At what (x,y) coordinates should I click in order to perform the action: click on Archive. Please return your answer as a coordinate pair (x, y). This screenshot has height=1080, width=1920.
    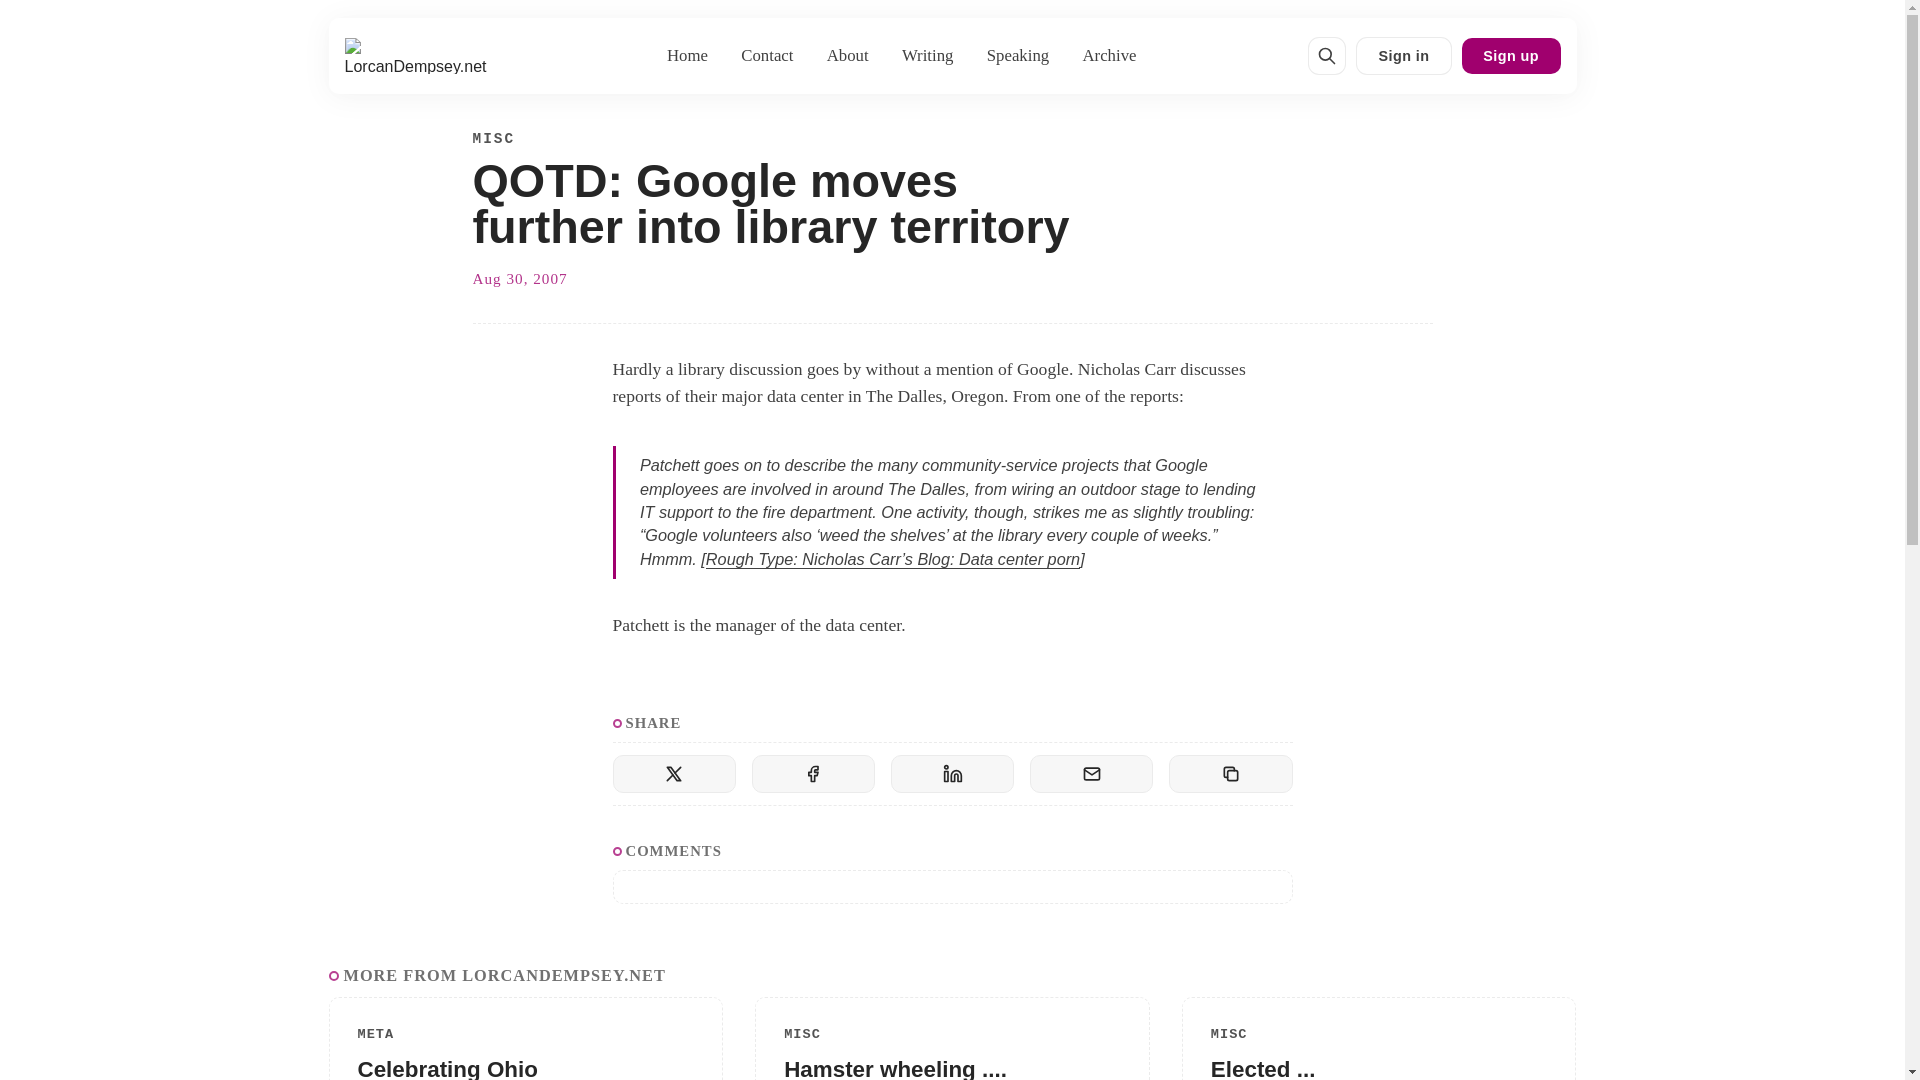
    Looking at the image, I should click on (1110, 55).